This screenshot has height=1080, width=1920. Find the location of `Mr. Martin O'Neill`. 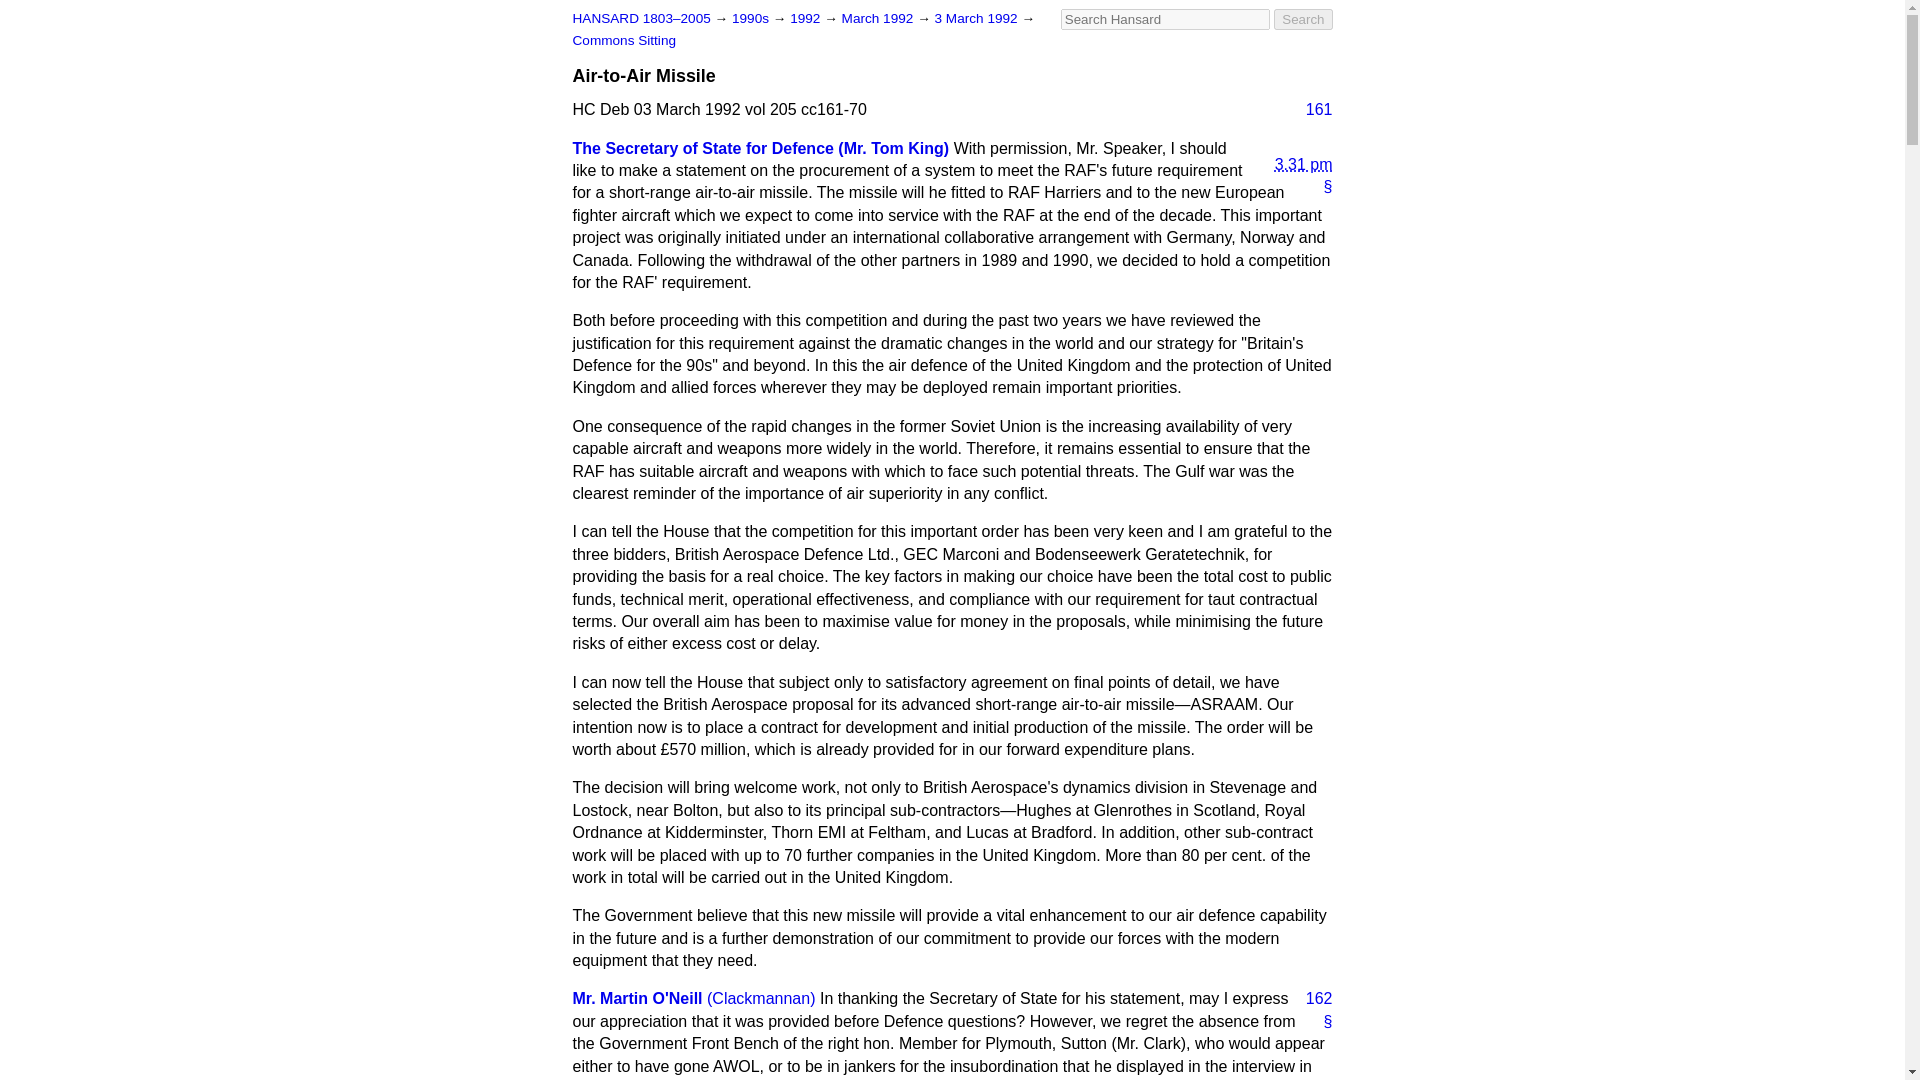

Mr. Martin O'Neill is located at coordinates (637, 998).